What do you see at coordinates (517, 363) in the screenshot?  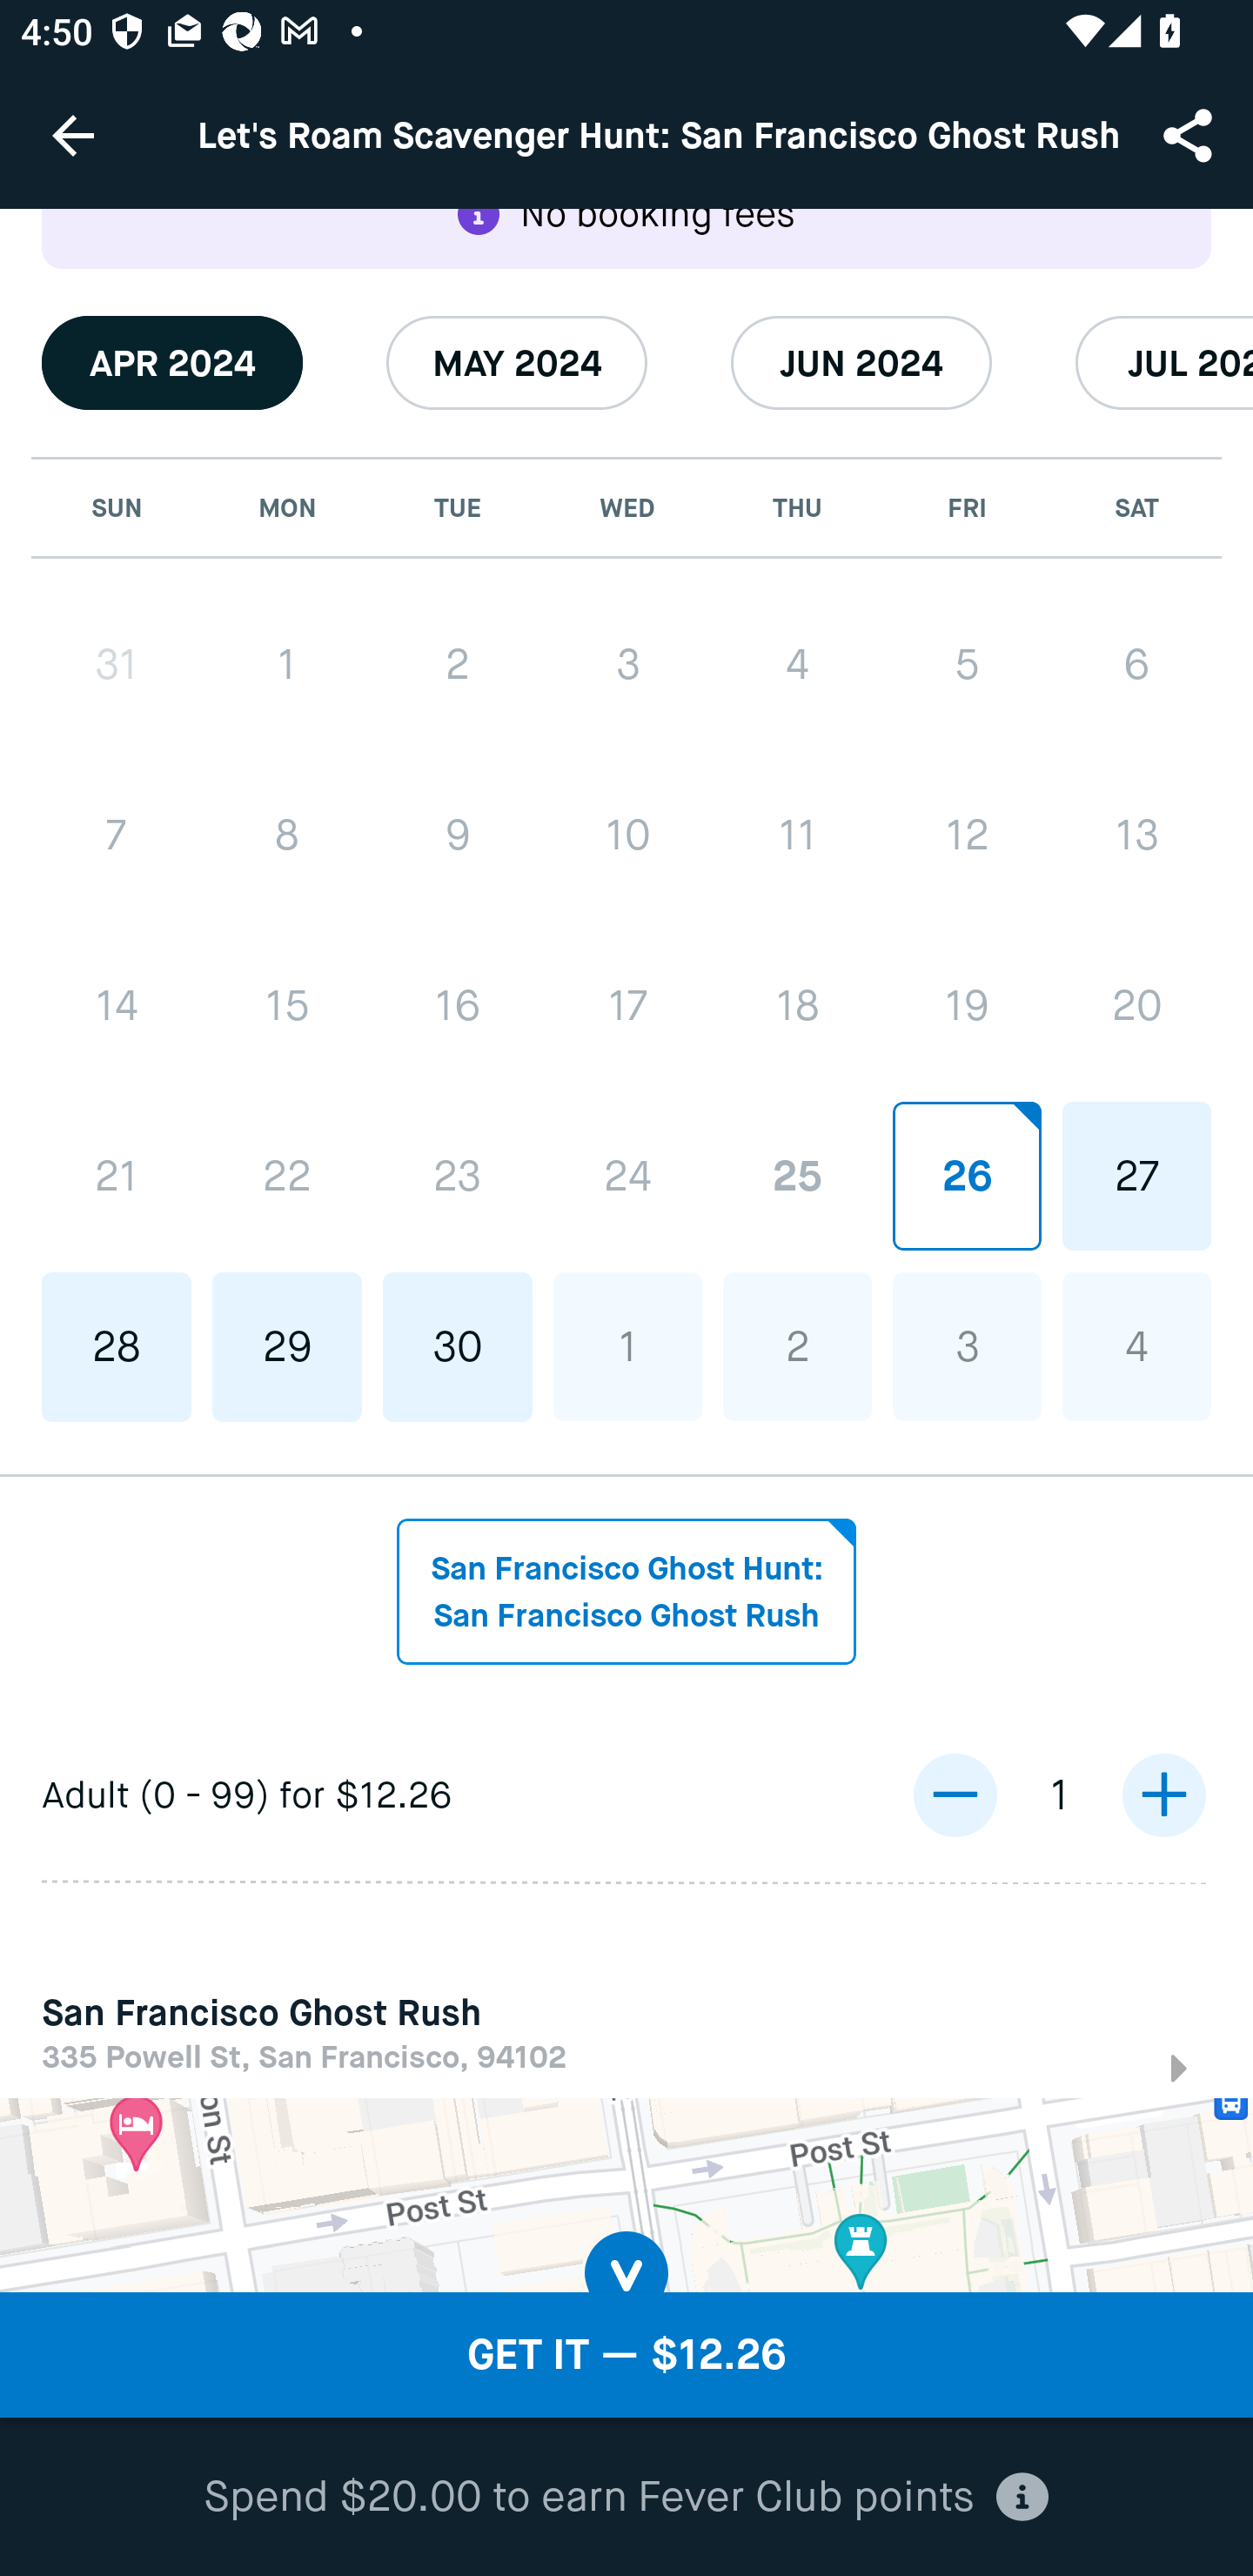 I see `MAY 2024` at bounding box center [517, 363].